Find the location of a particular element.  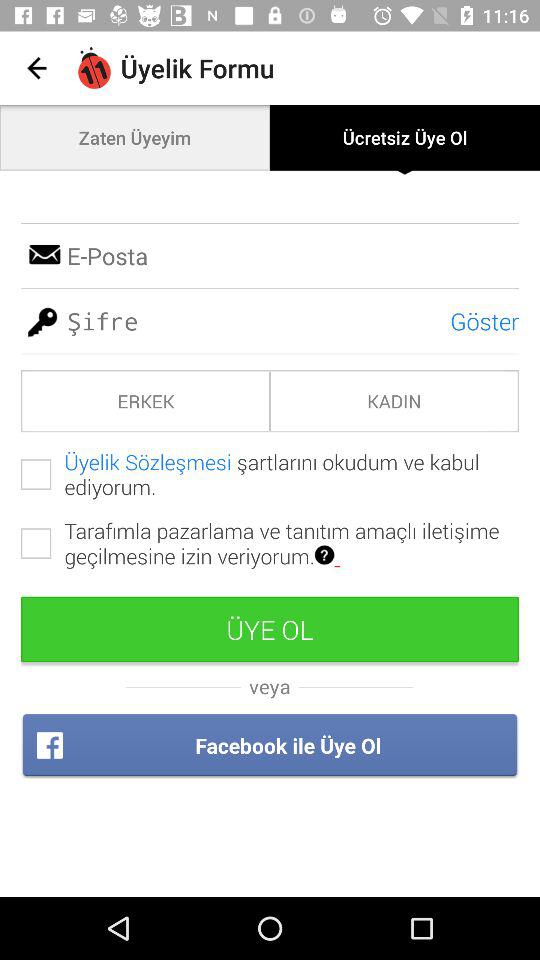

jump to erkek is located at coordinates (146, 400).